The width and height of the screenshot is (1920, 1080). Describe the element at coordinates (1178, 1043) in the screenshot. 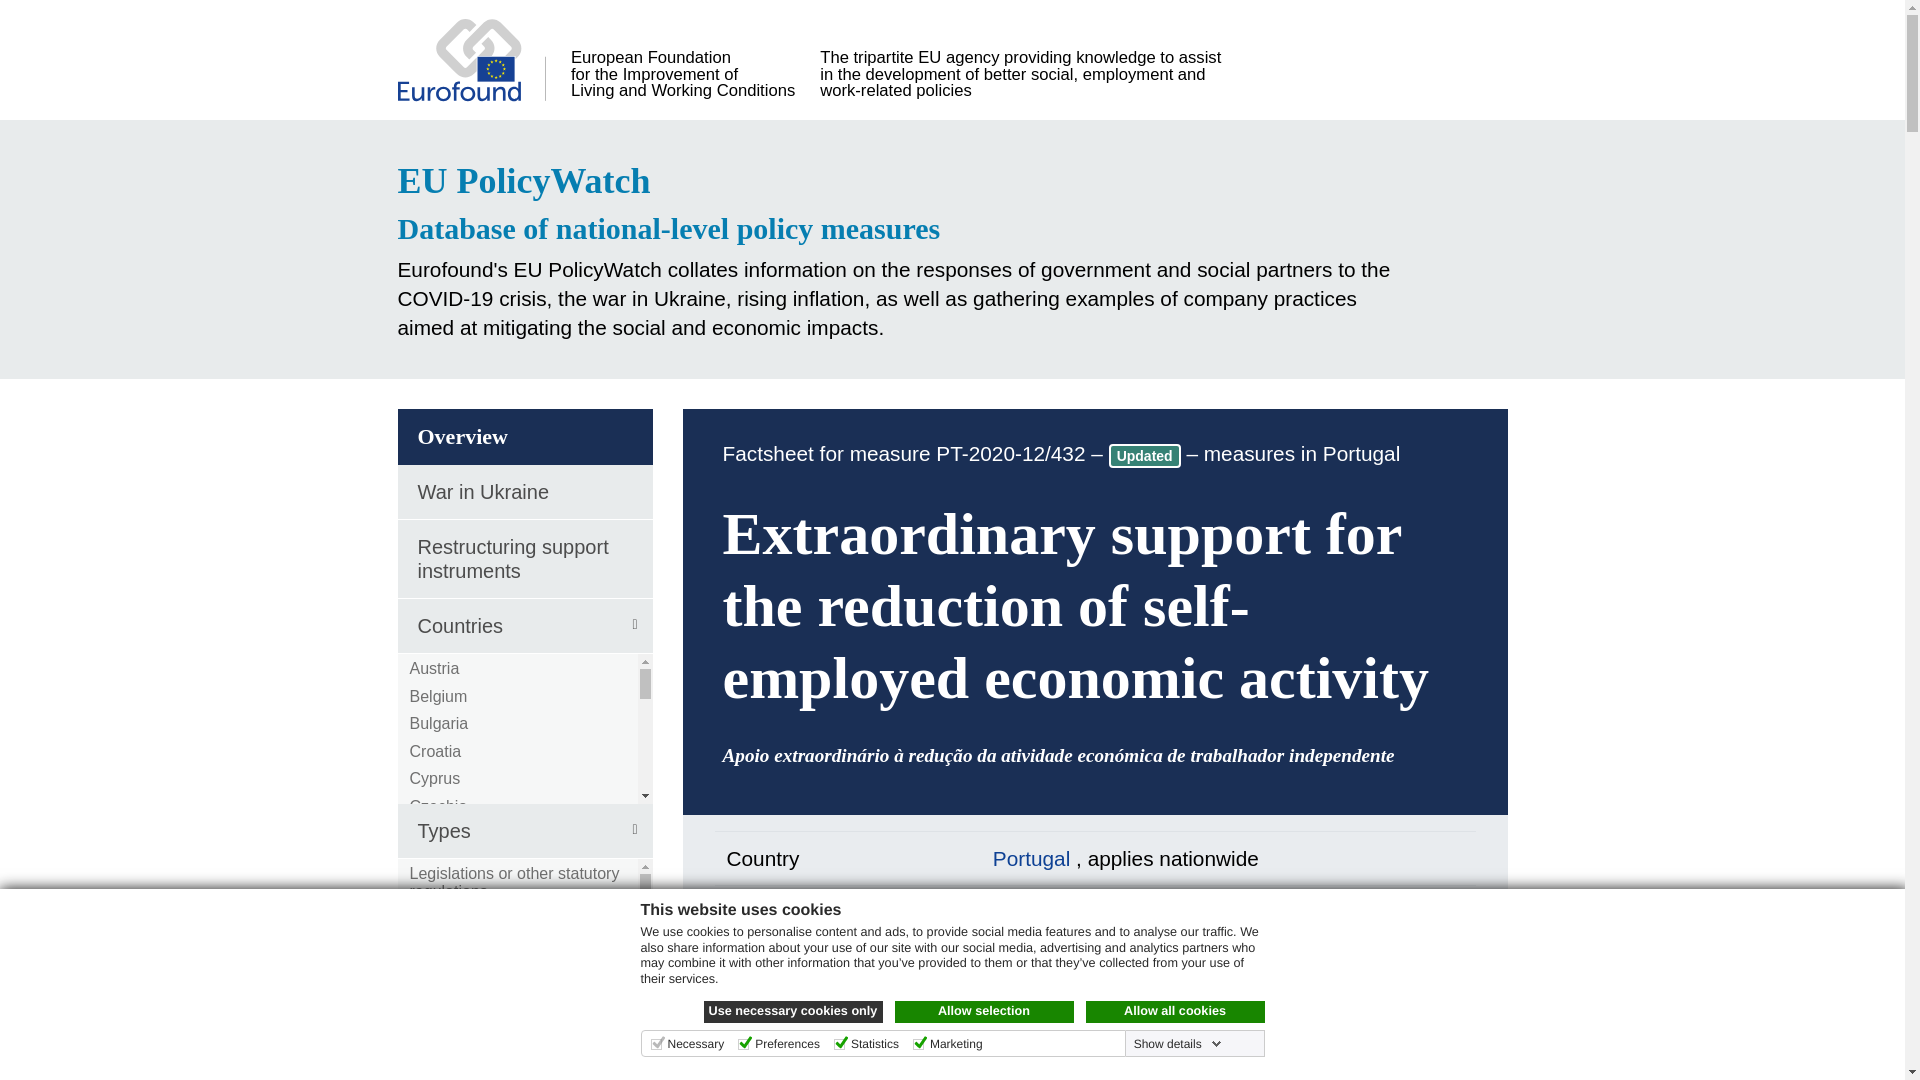

I see `Show details` at that location.